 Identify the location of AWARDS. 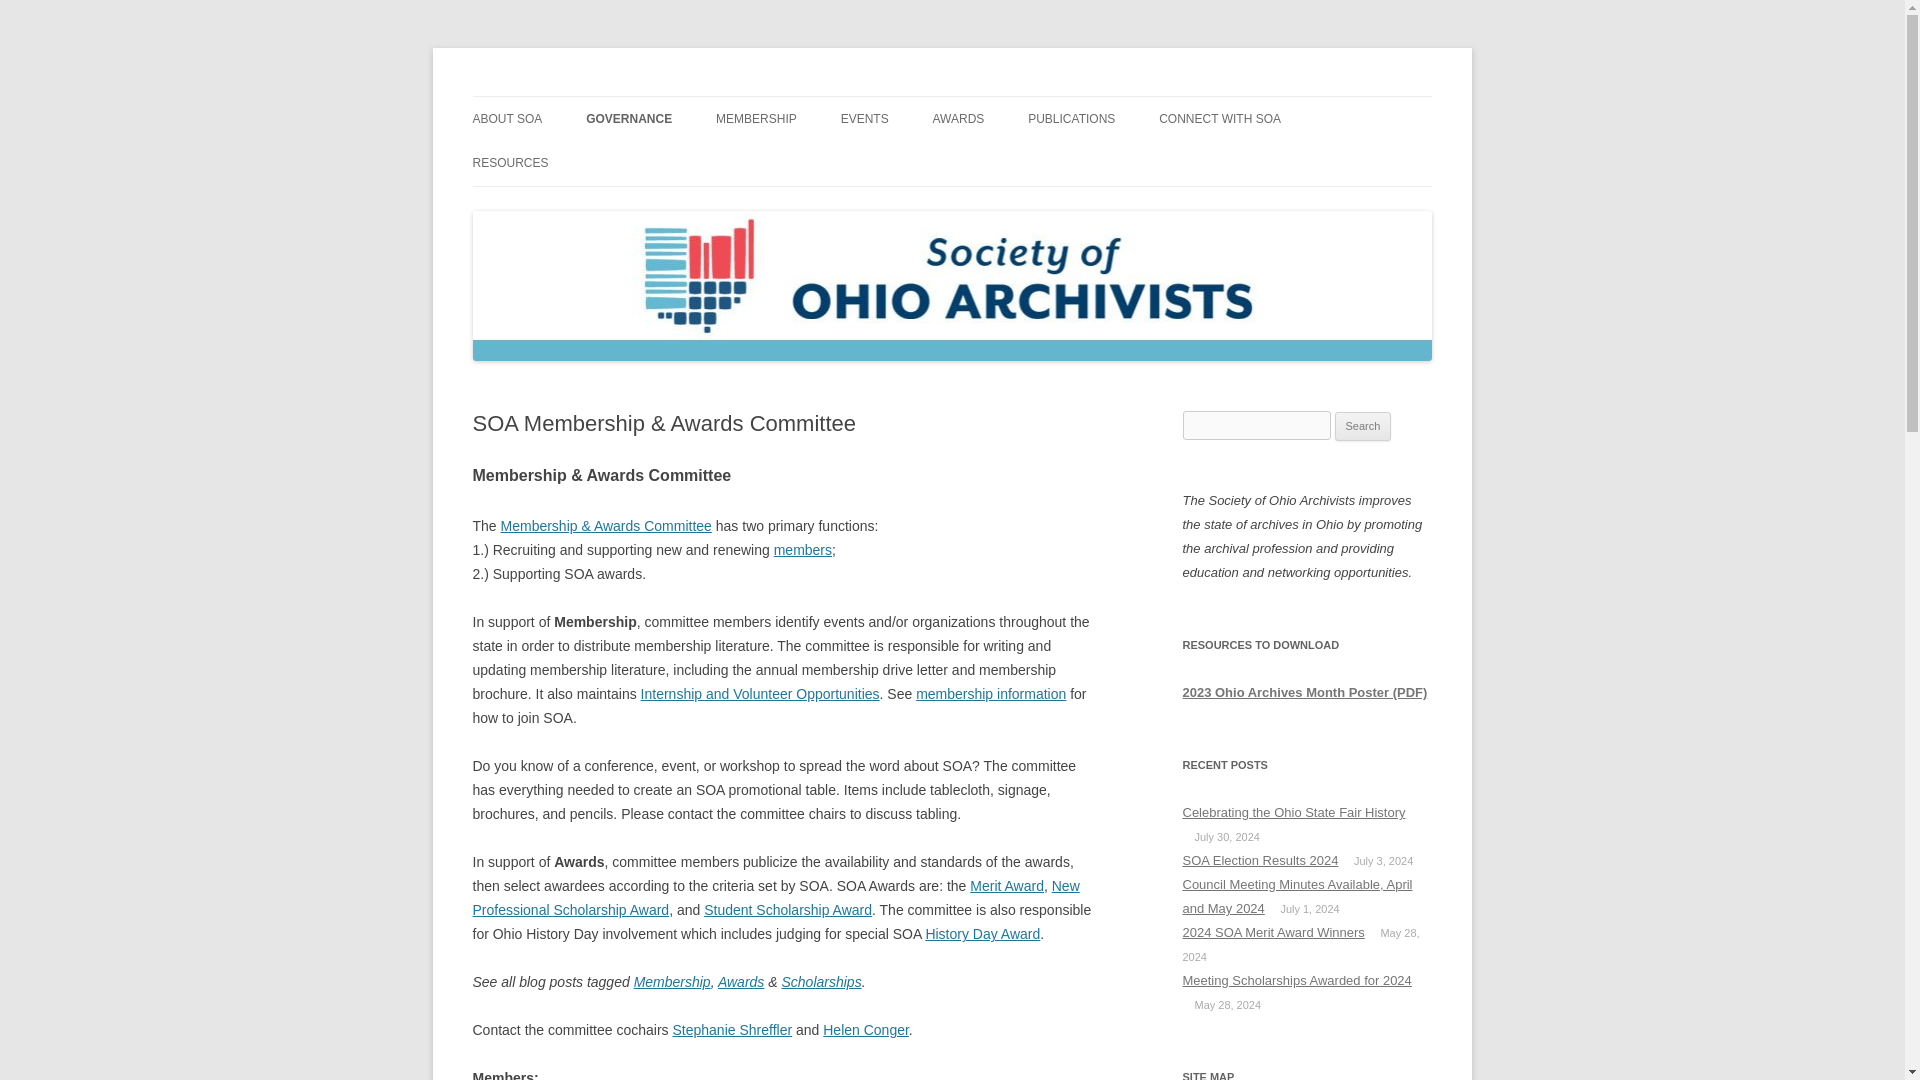
(958, 119).